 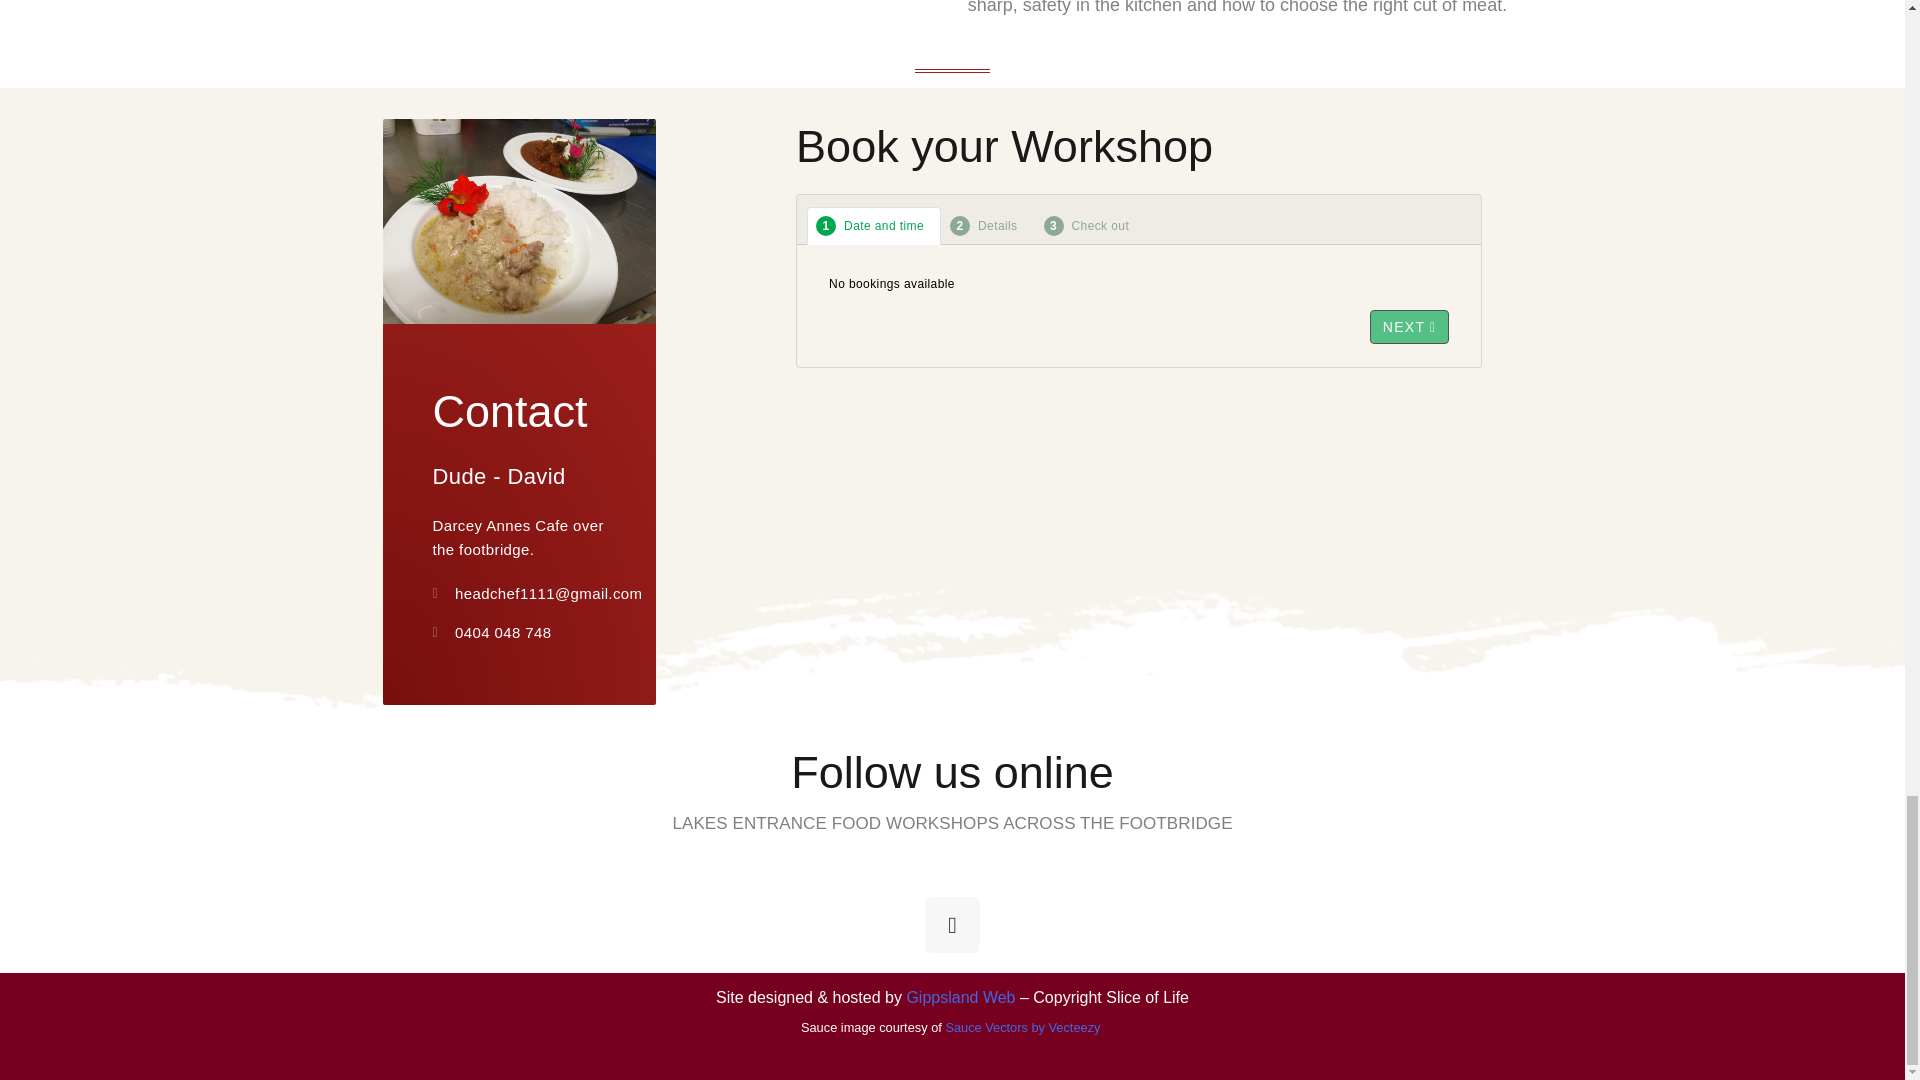 What do you see at coordinates (873, 226) in the screenshot?
I see `Date and time` at bounding box center [873, 226].